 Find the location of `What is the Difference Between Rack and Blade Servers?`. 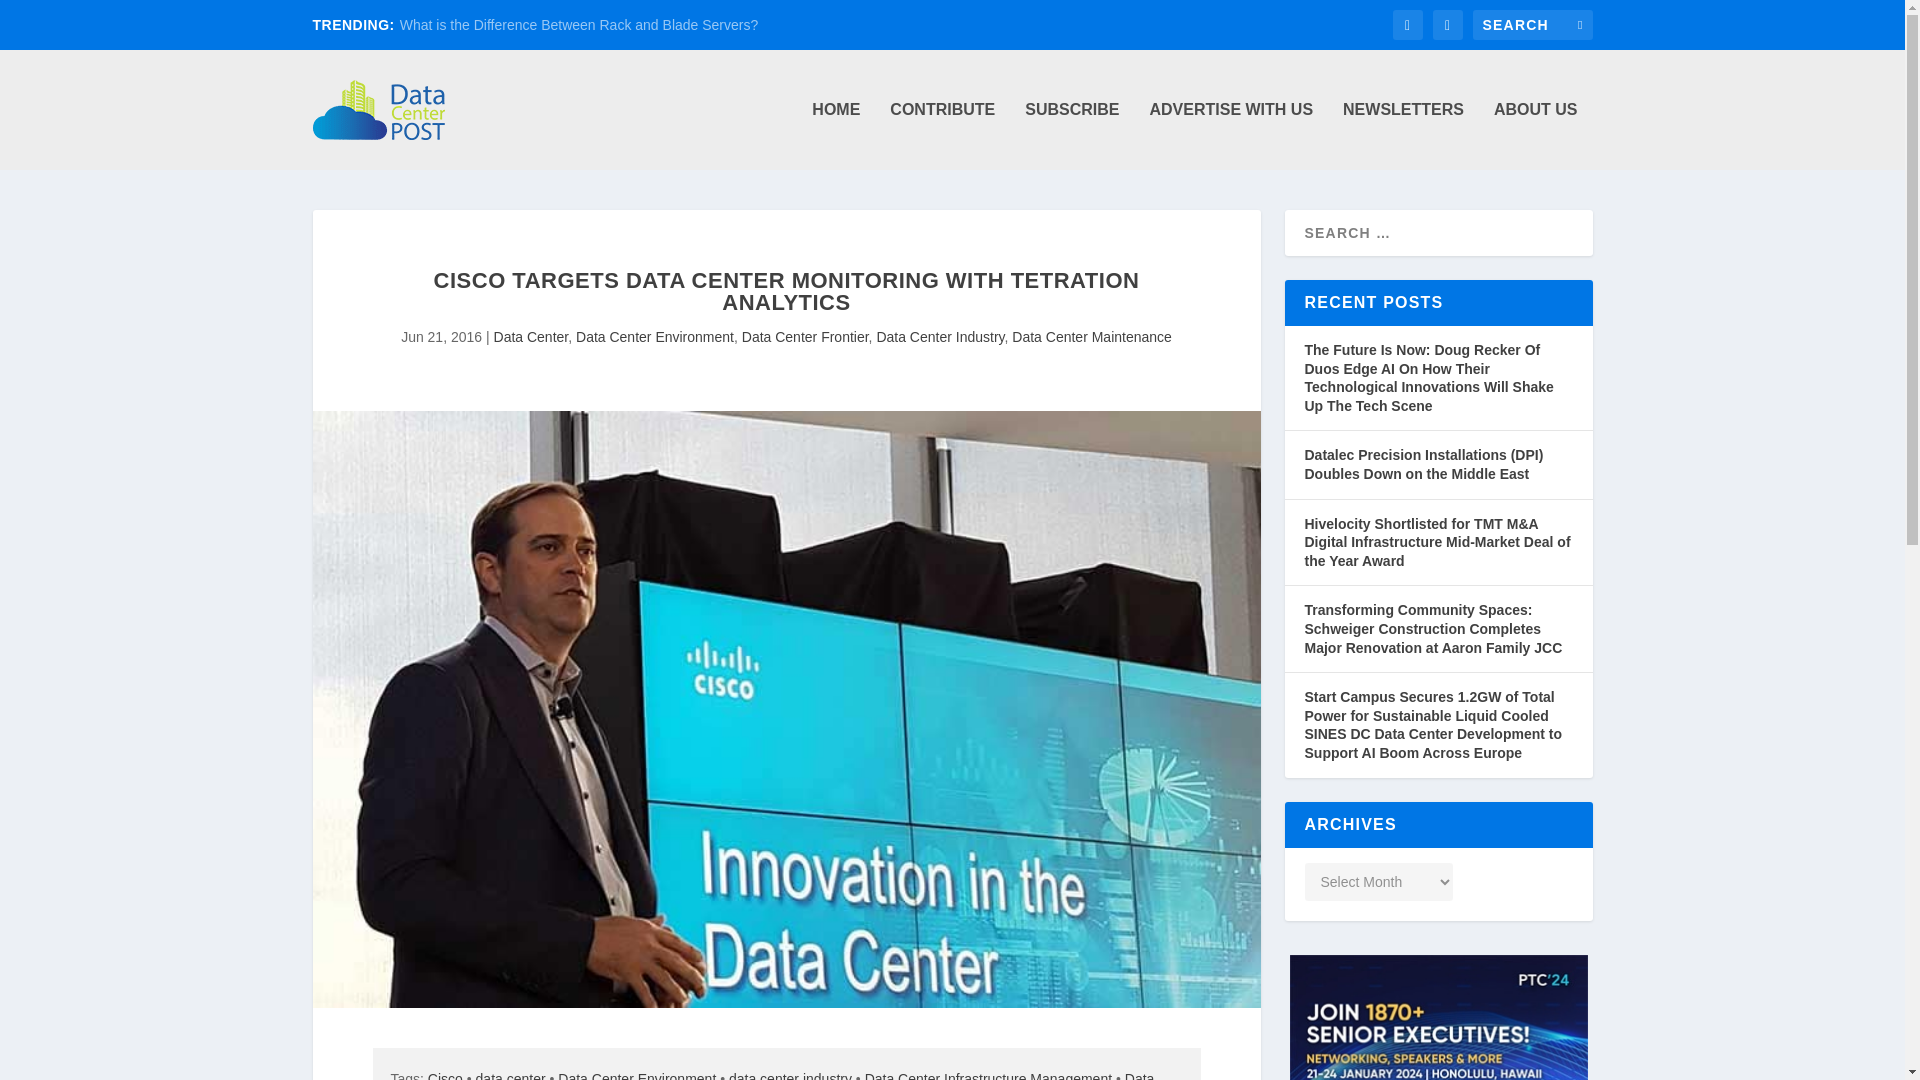

What is the Difference Between Rack and Blade Servers? is located at coordinates (578, 25).